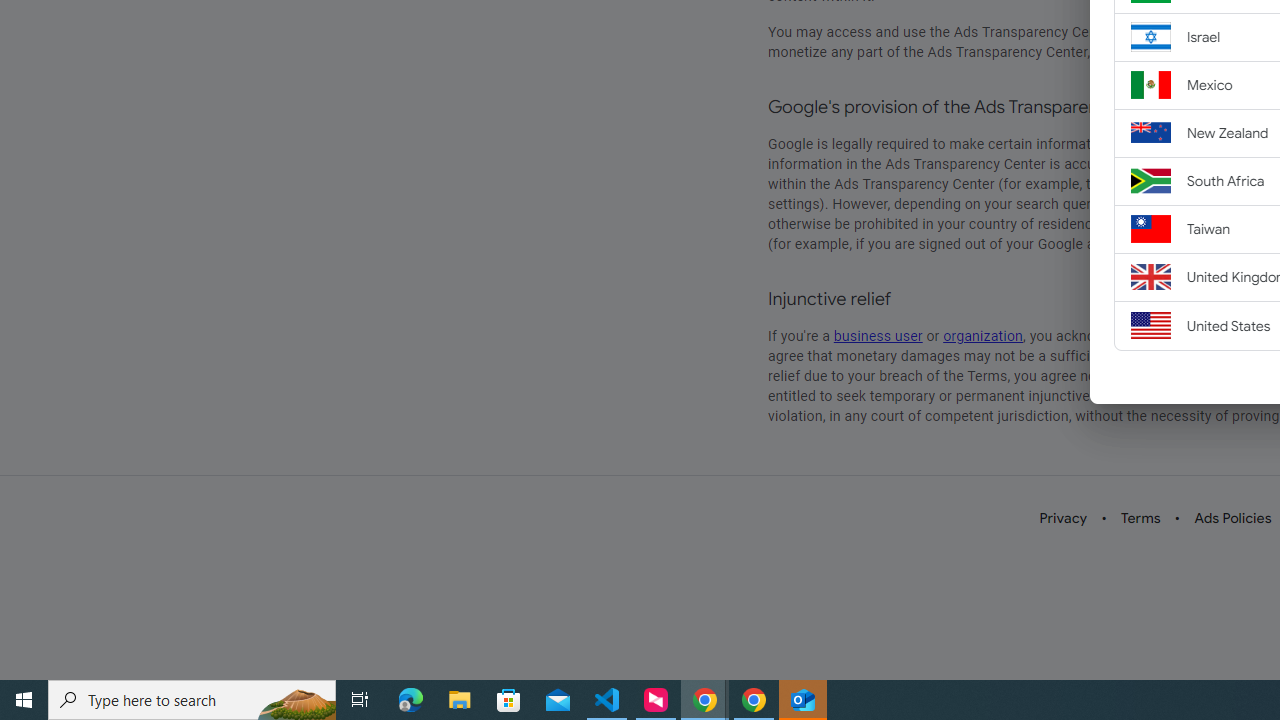 The width and height of the screenshot is (1280, 720). Describe the element at coordinates (878, 336) in the screenshot. I see `business user` at that location.